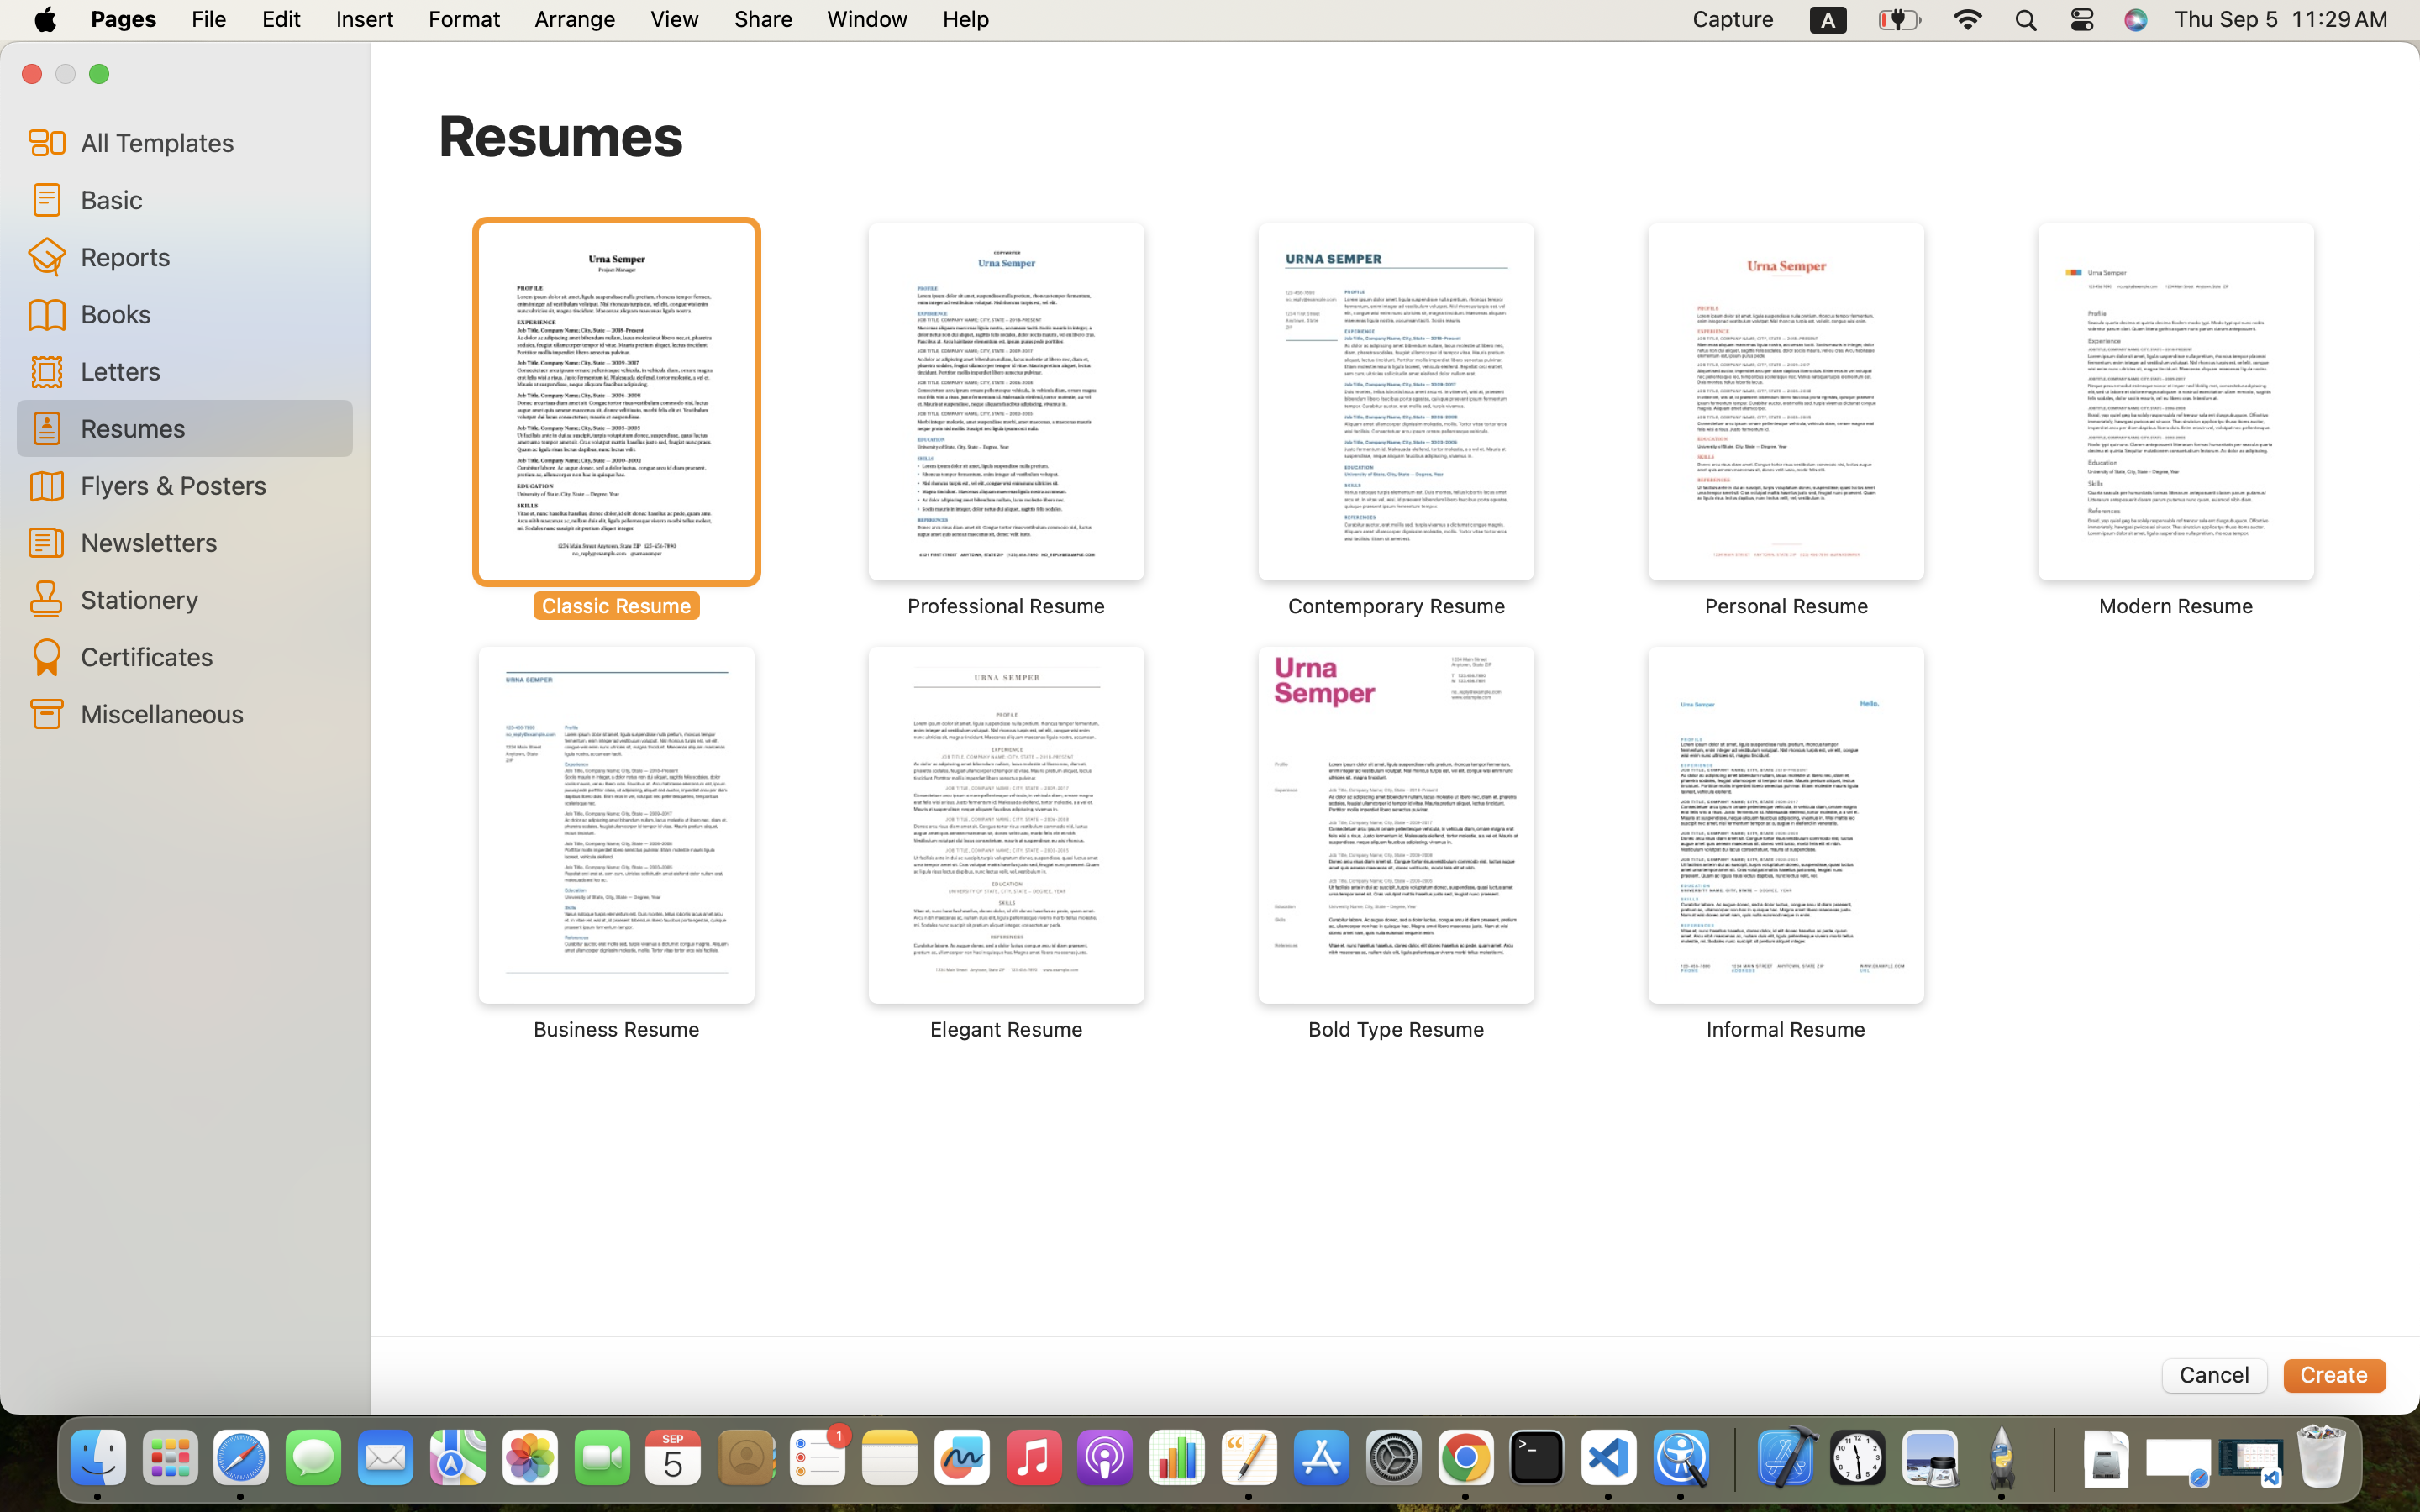  I want to click on ‎⁨Business Resume⁩, so click(617, 844).